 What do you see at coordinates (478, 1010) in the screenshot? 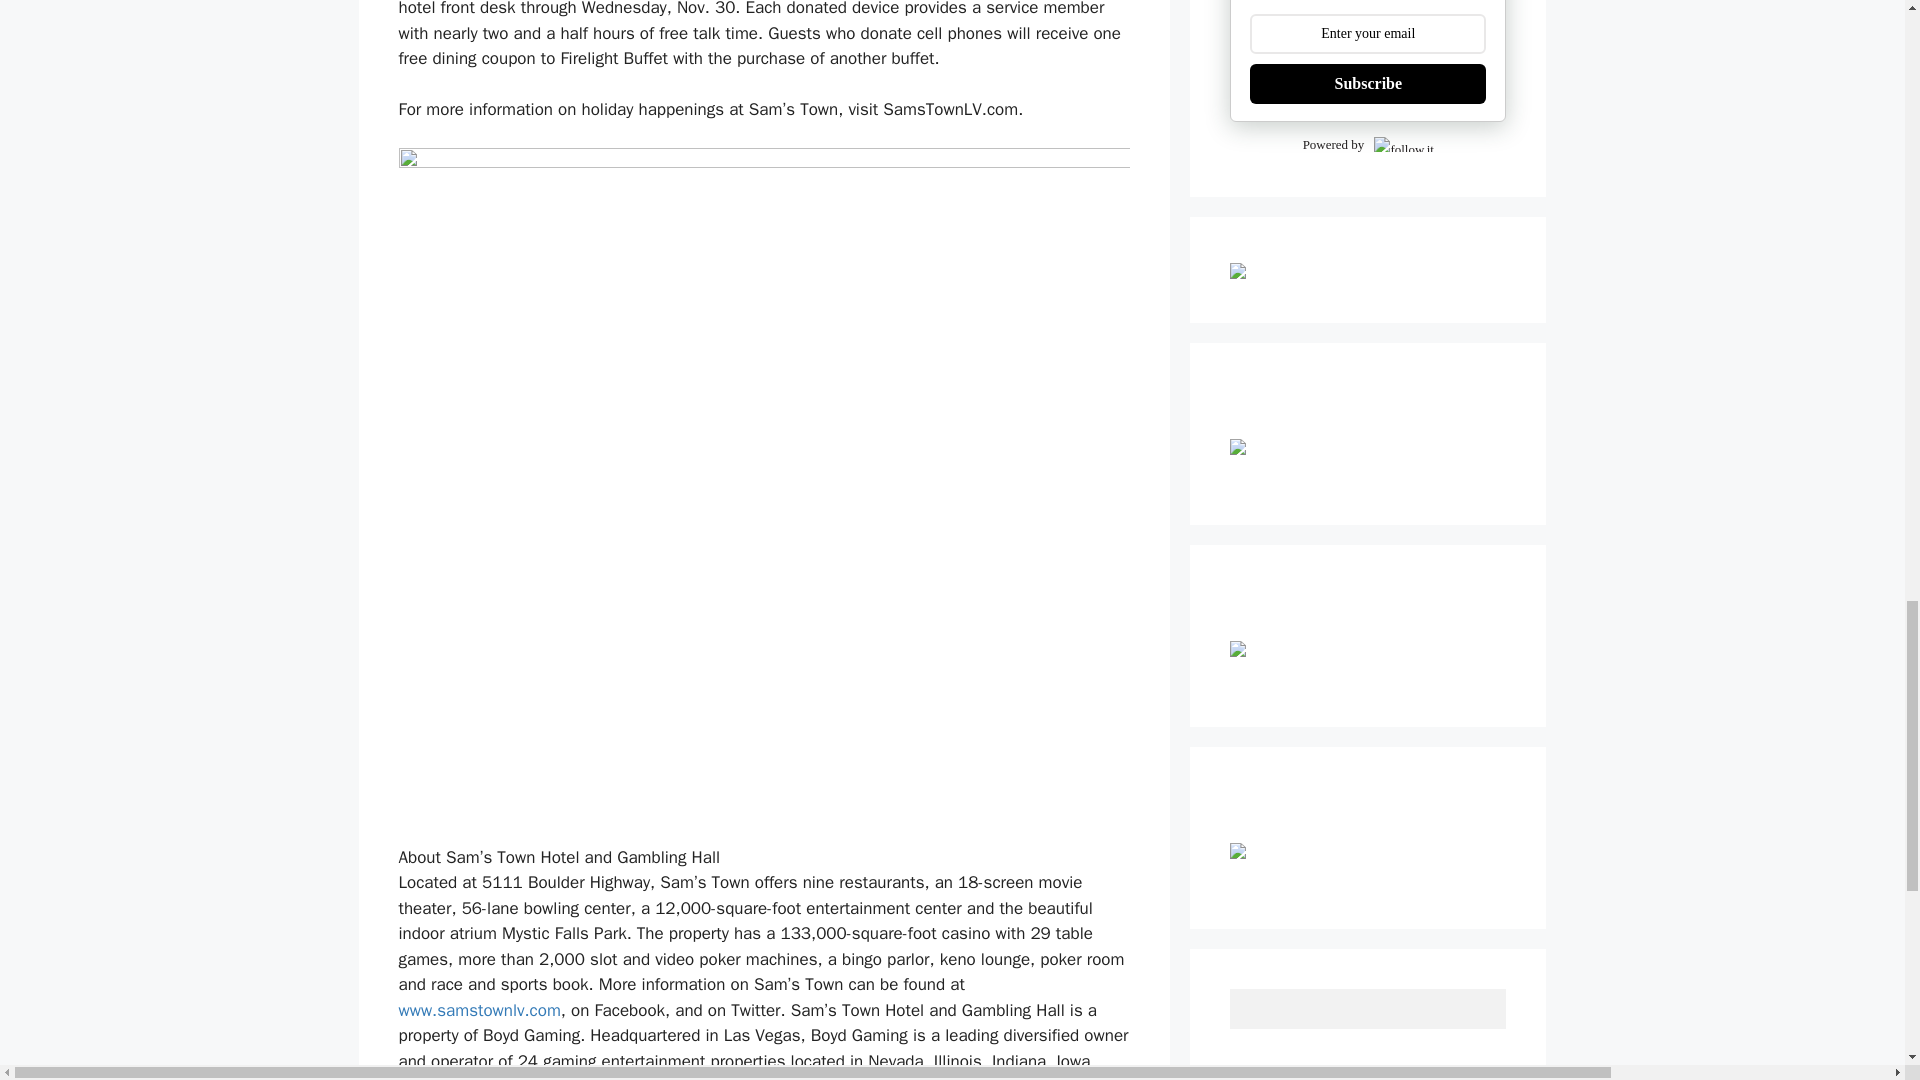
I see `www.samstownlv.com` at bounding box center [478, 1010].